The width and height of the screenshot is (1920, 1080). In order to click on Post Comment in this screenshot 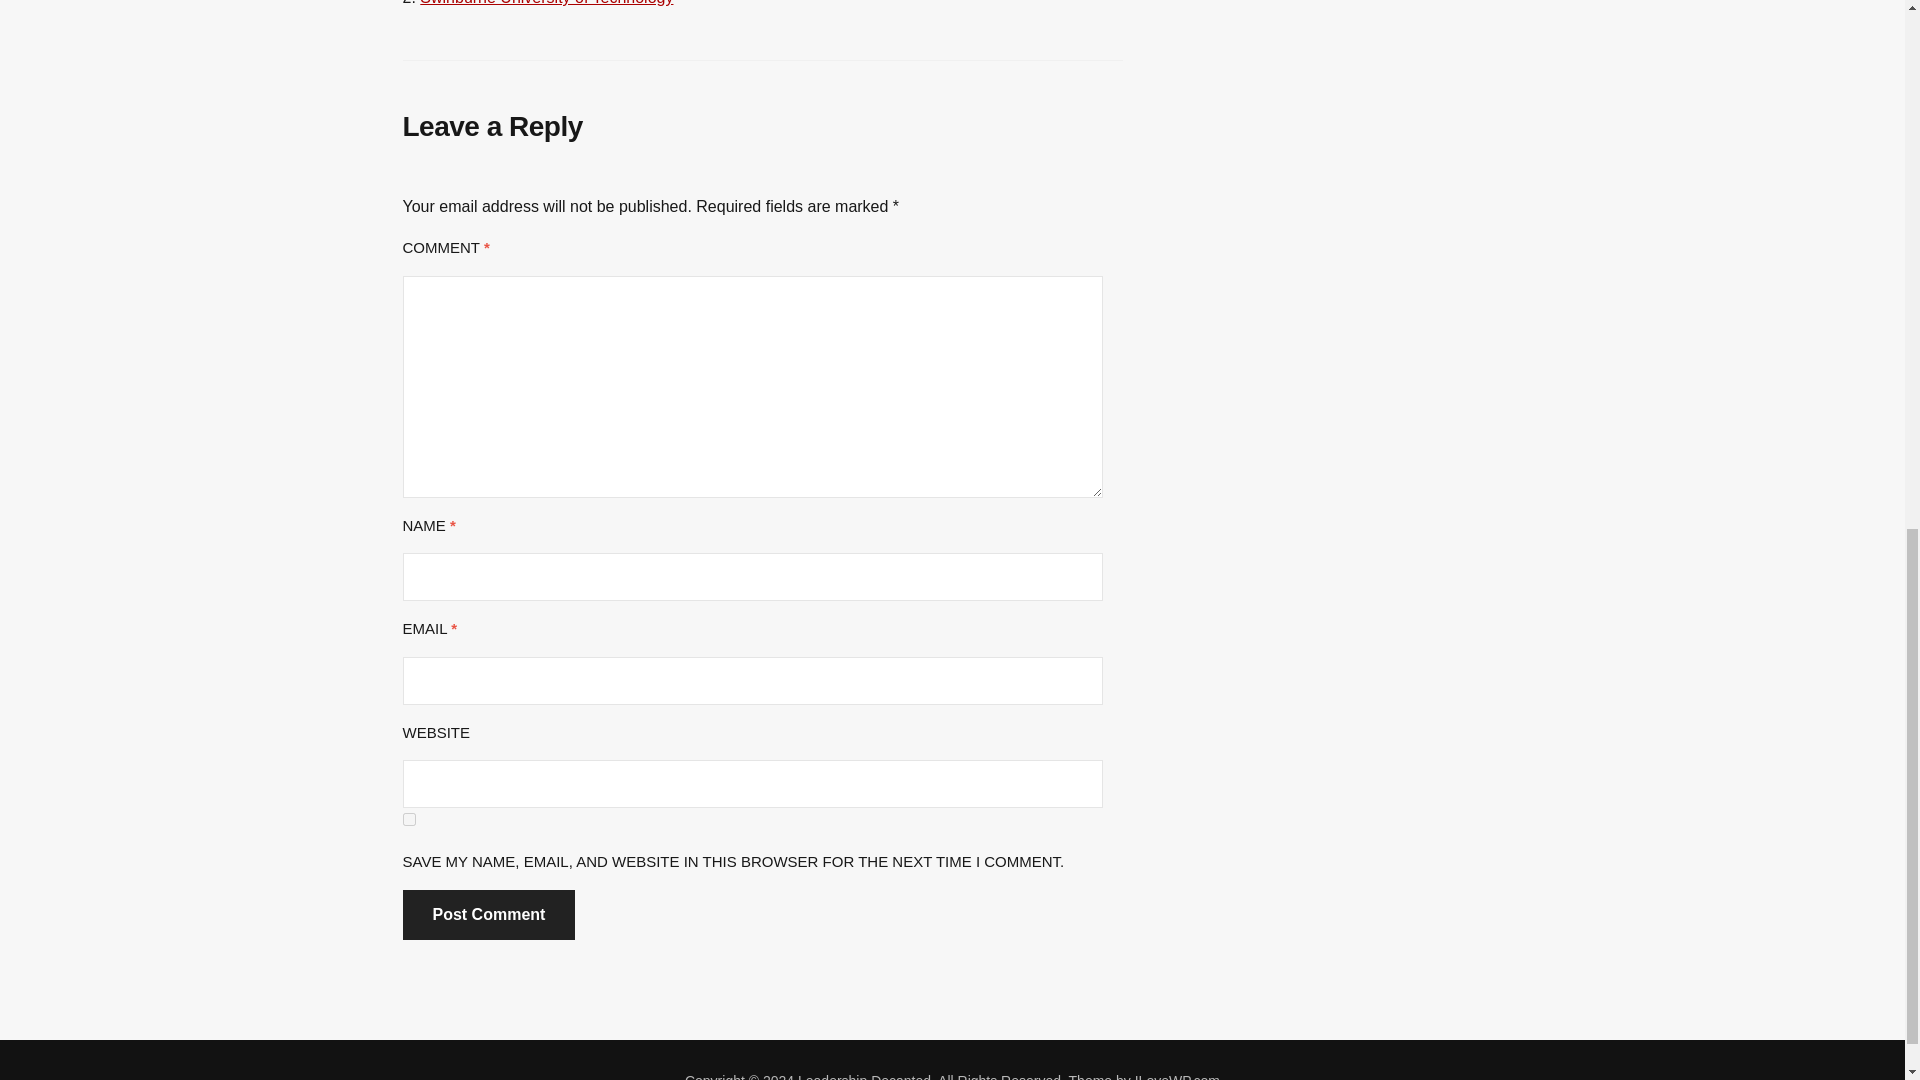, I will do `click(488, 914)`.